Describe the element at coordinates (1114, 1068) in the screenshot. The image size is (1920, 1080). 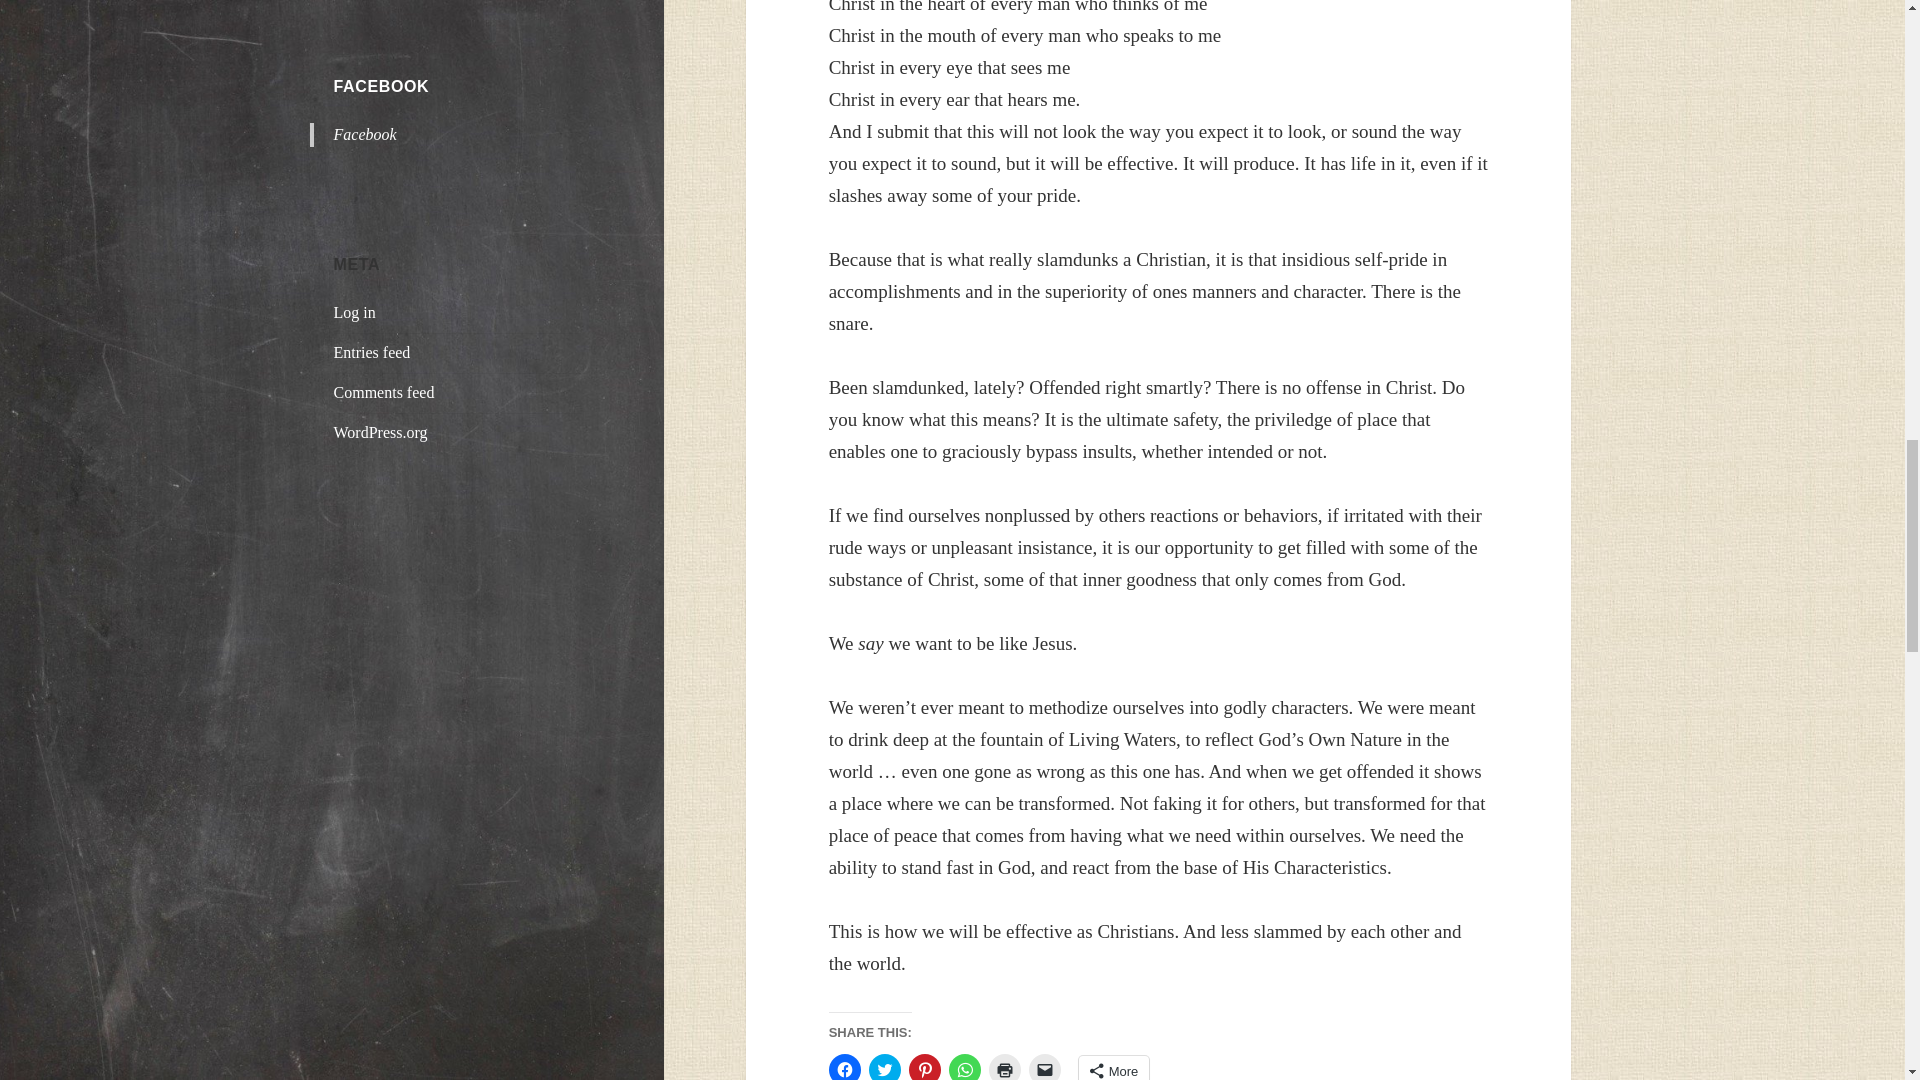
I see `More` at that location.